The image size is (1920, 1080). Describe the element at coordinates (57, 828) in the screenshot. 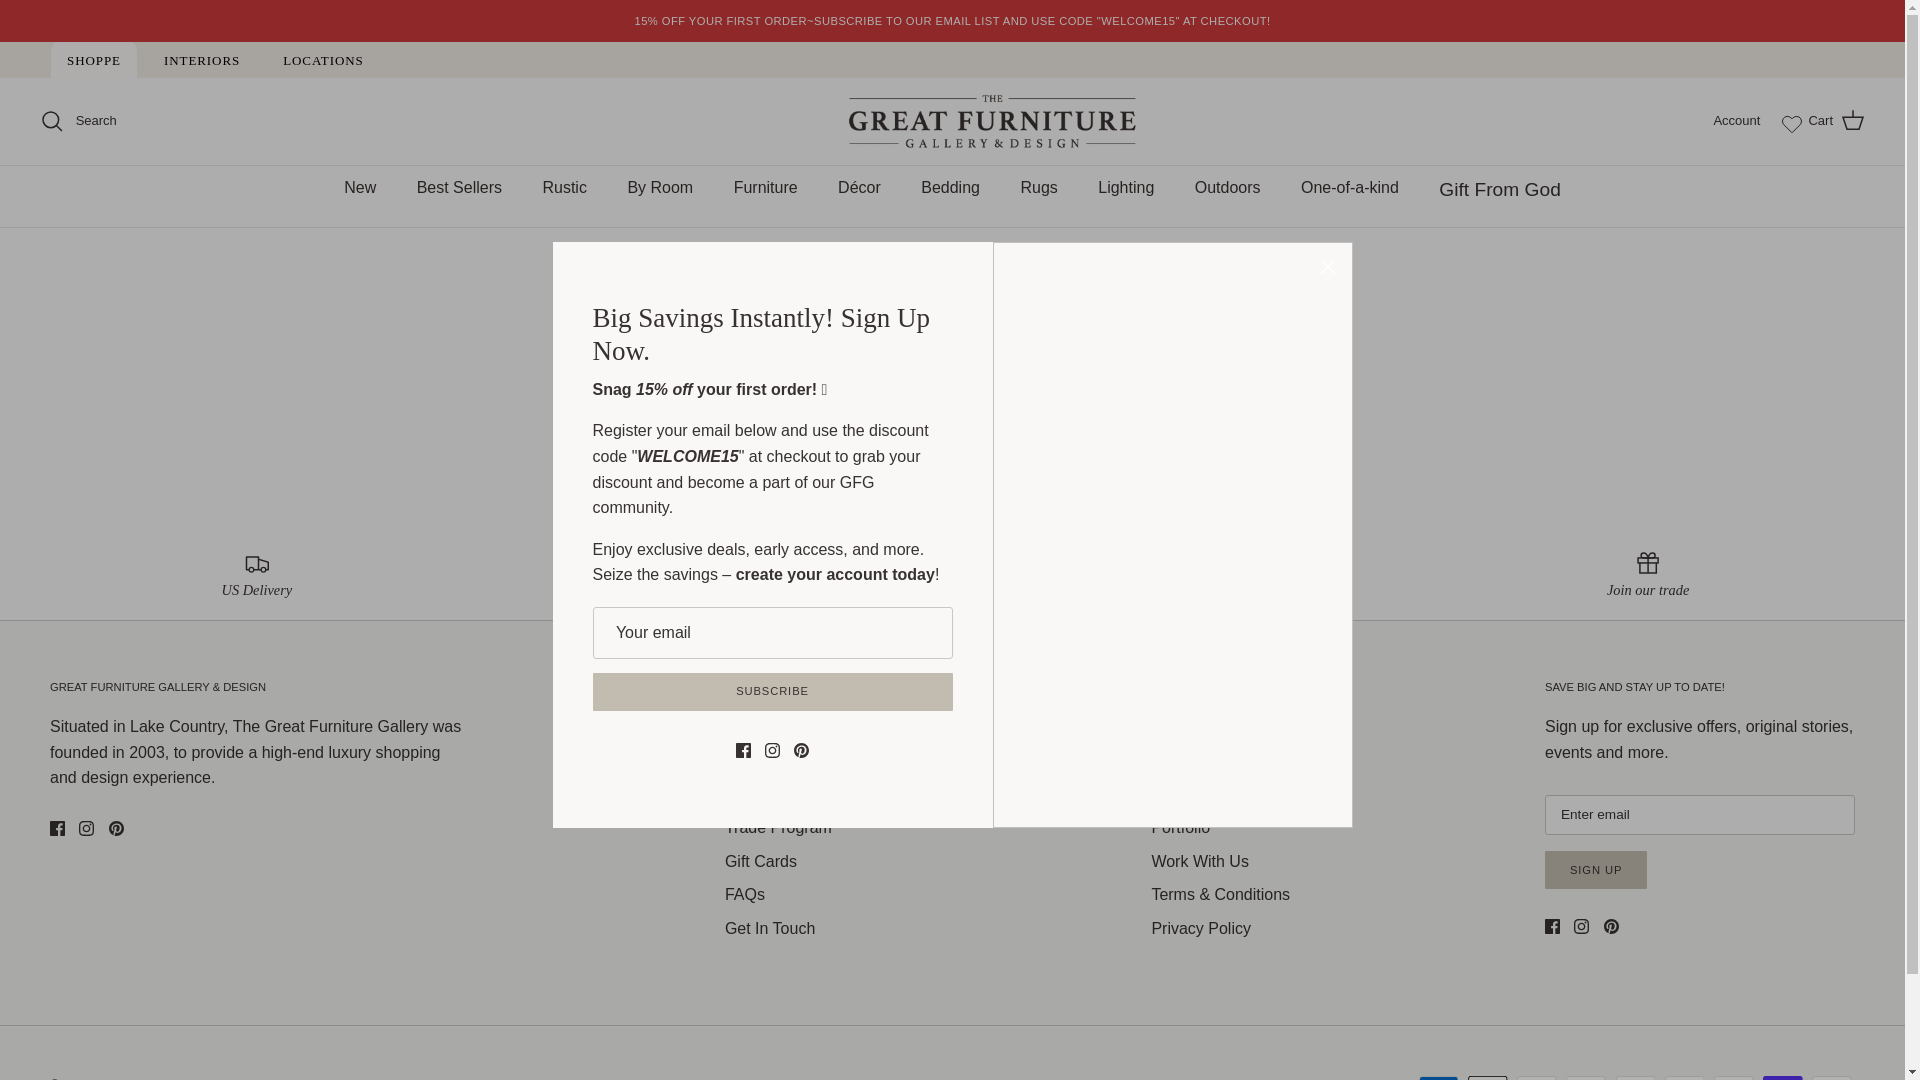

I see `Facebook` at that location.